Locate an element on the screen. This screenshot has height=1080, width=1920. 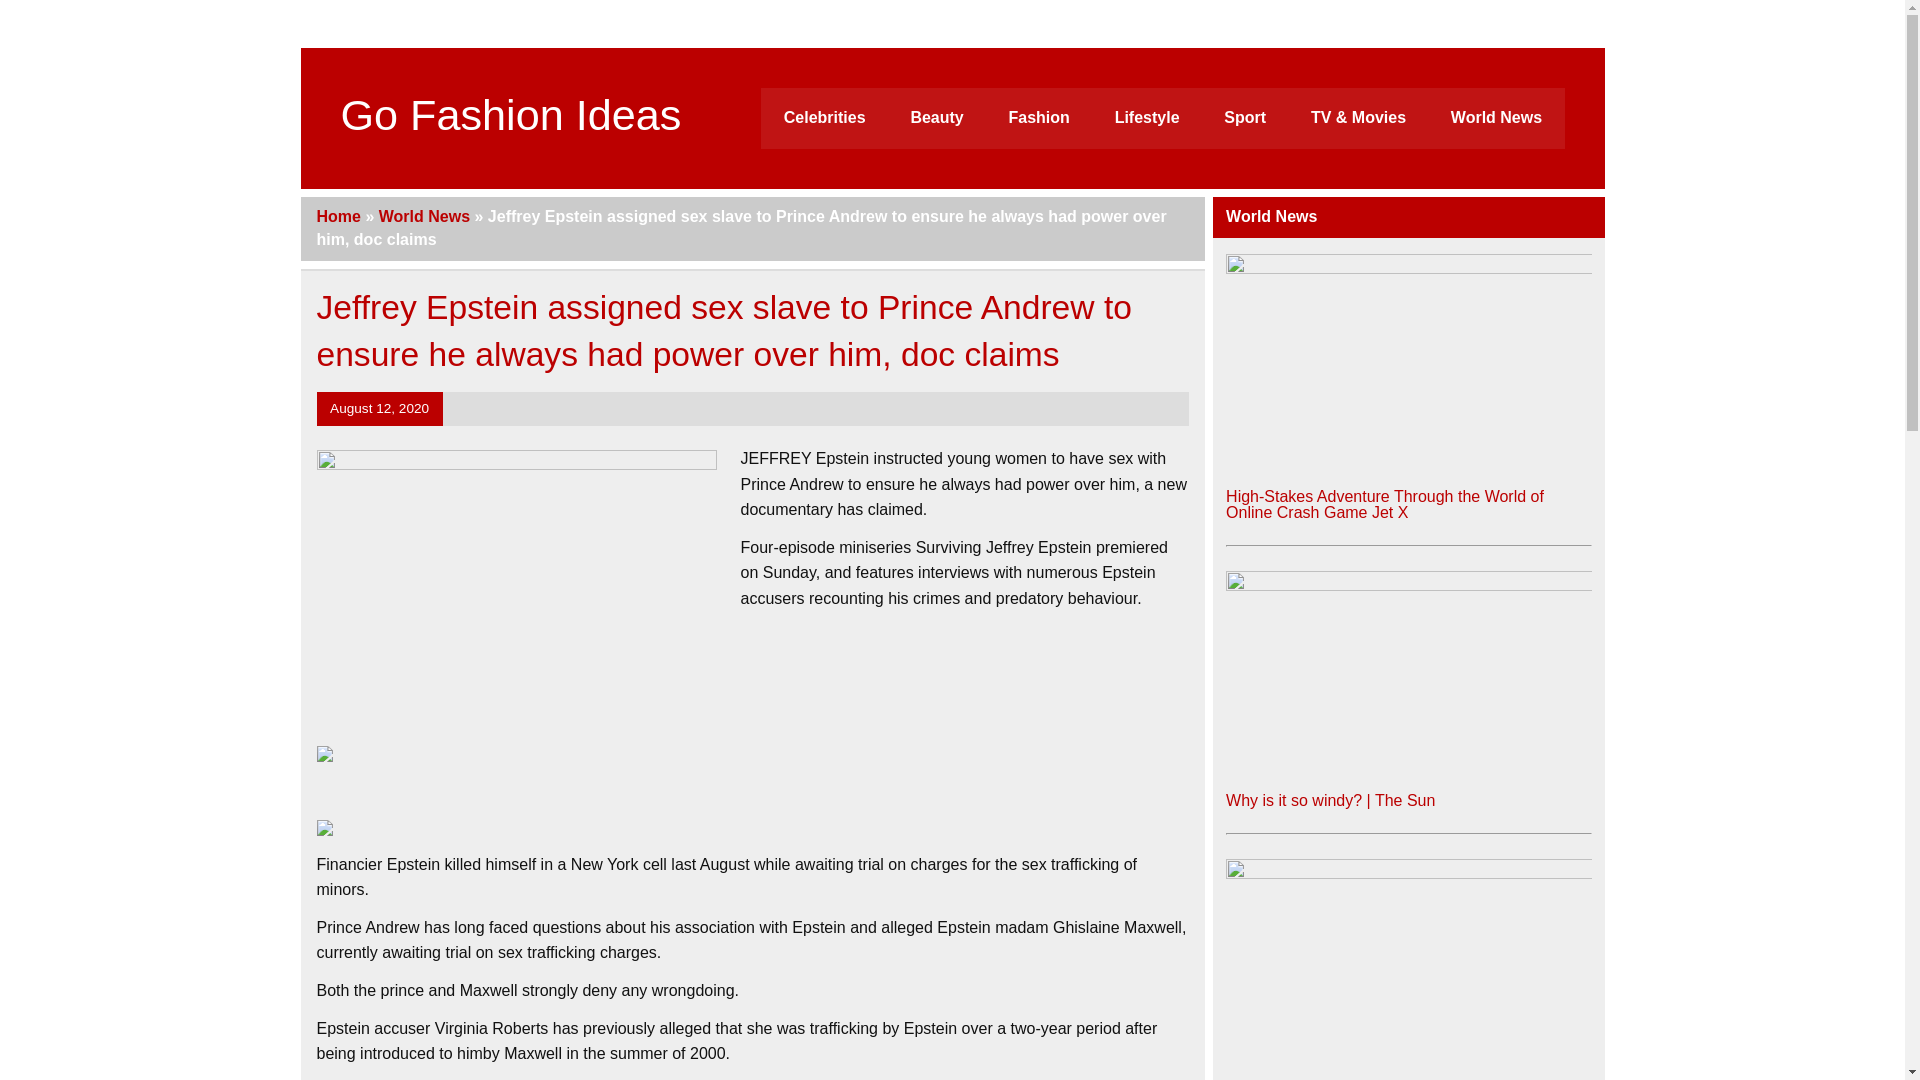
Celebrities is located at coordinates (824, 118).